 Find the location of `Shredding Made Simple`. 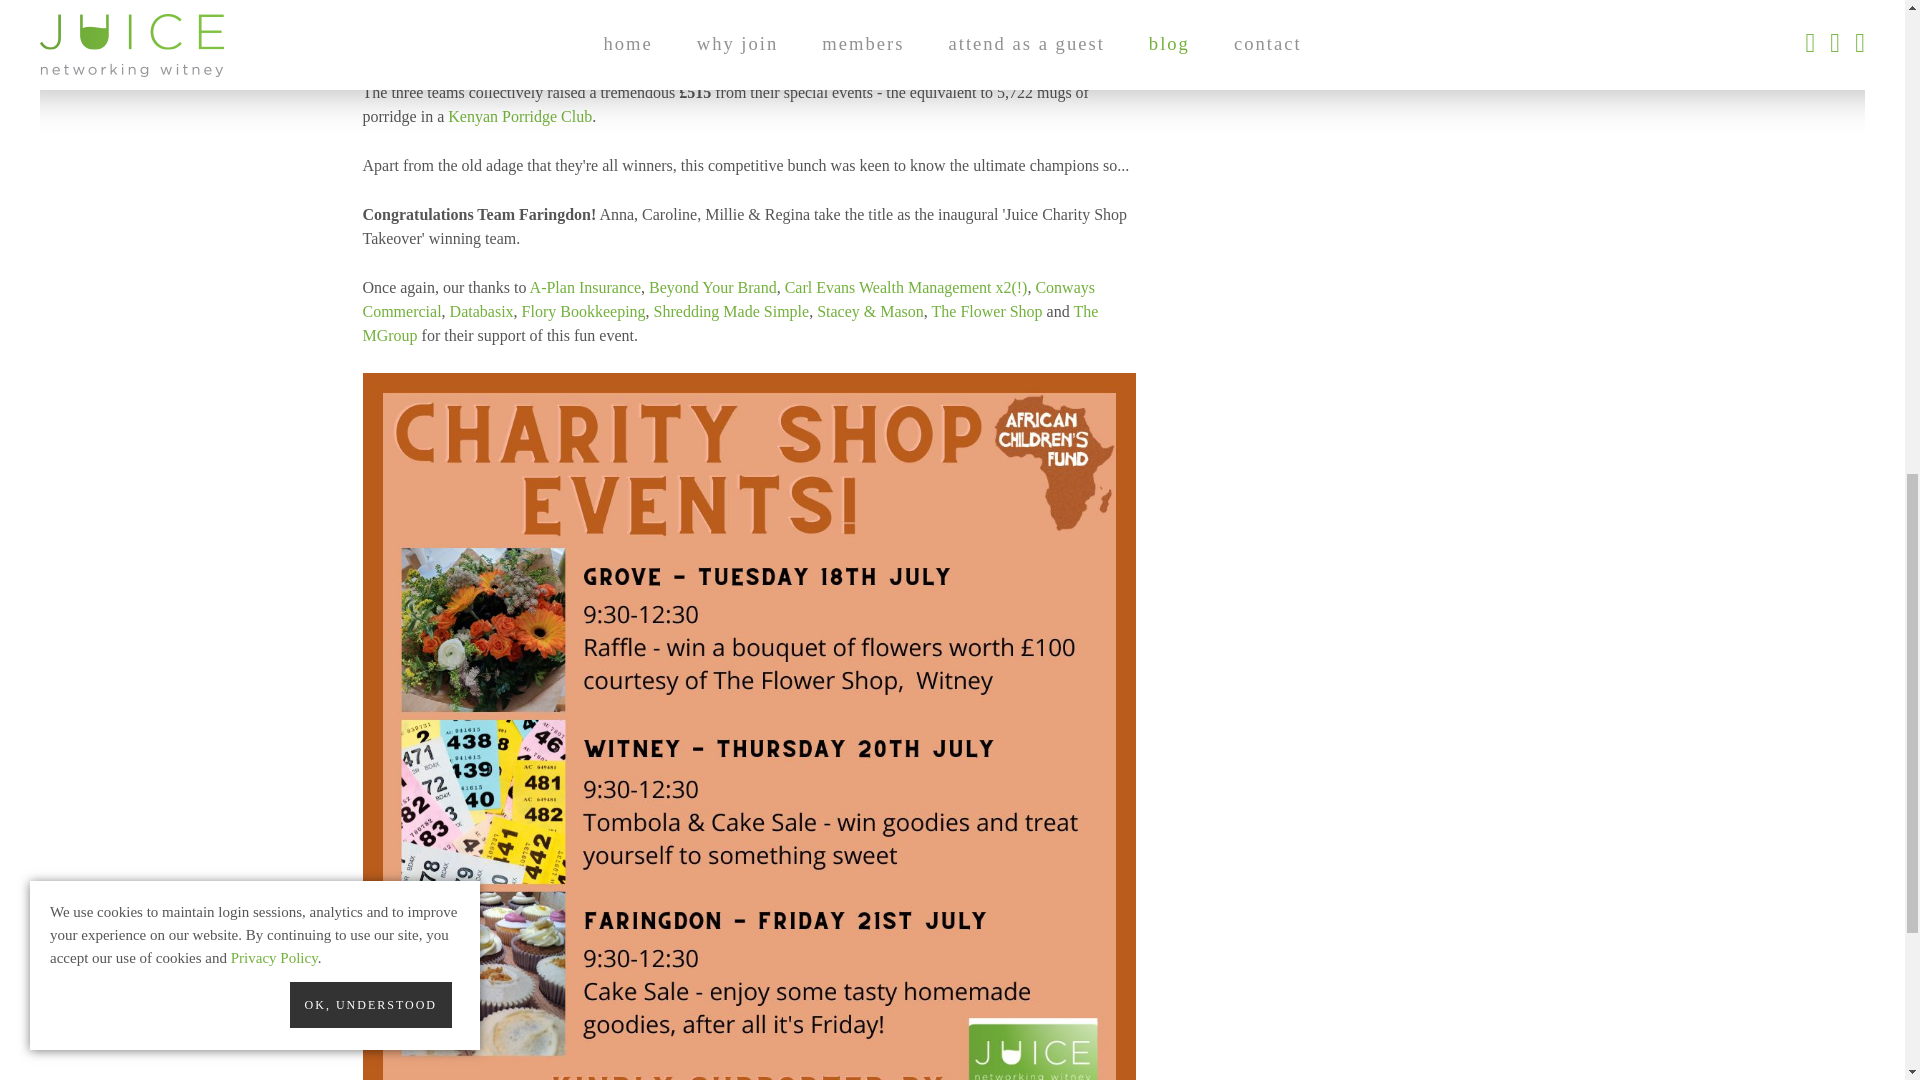

Shredding Made Simple is located at coordinates (732, 311).